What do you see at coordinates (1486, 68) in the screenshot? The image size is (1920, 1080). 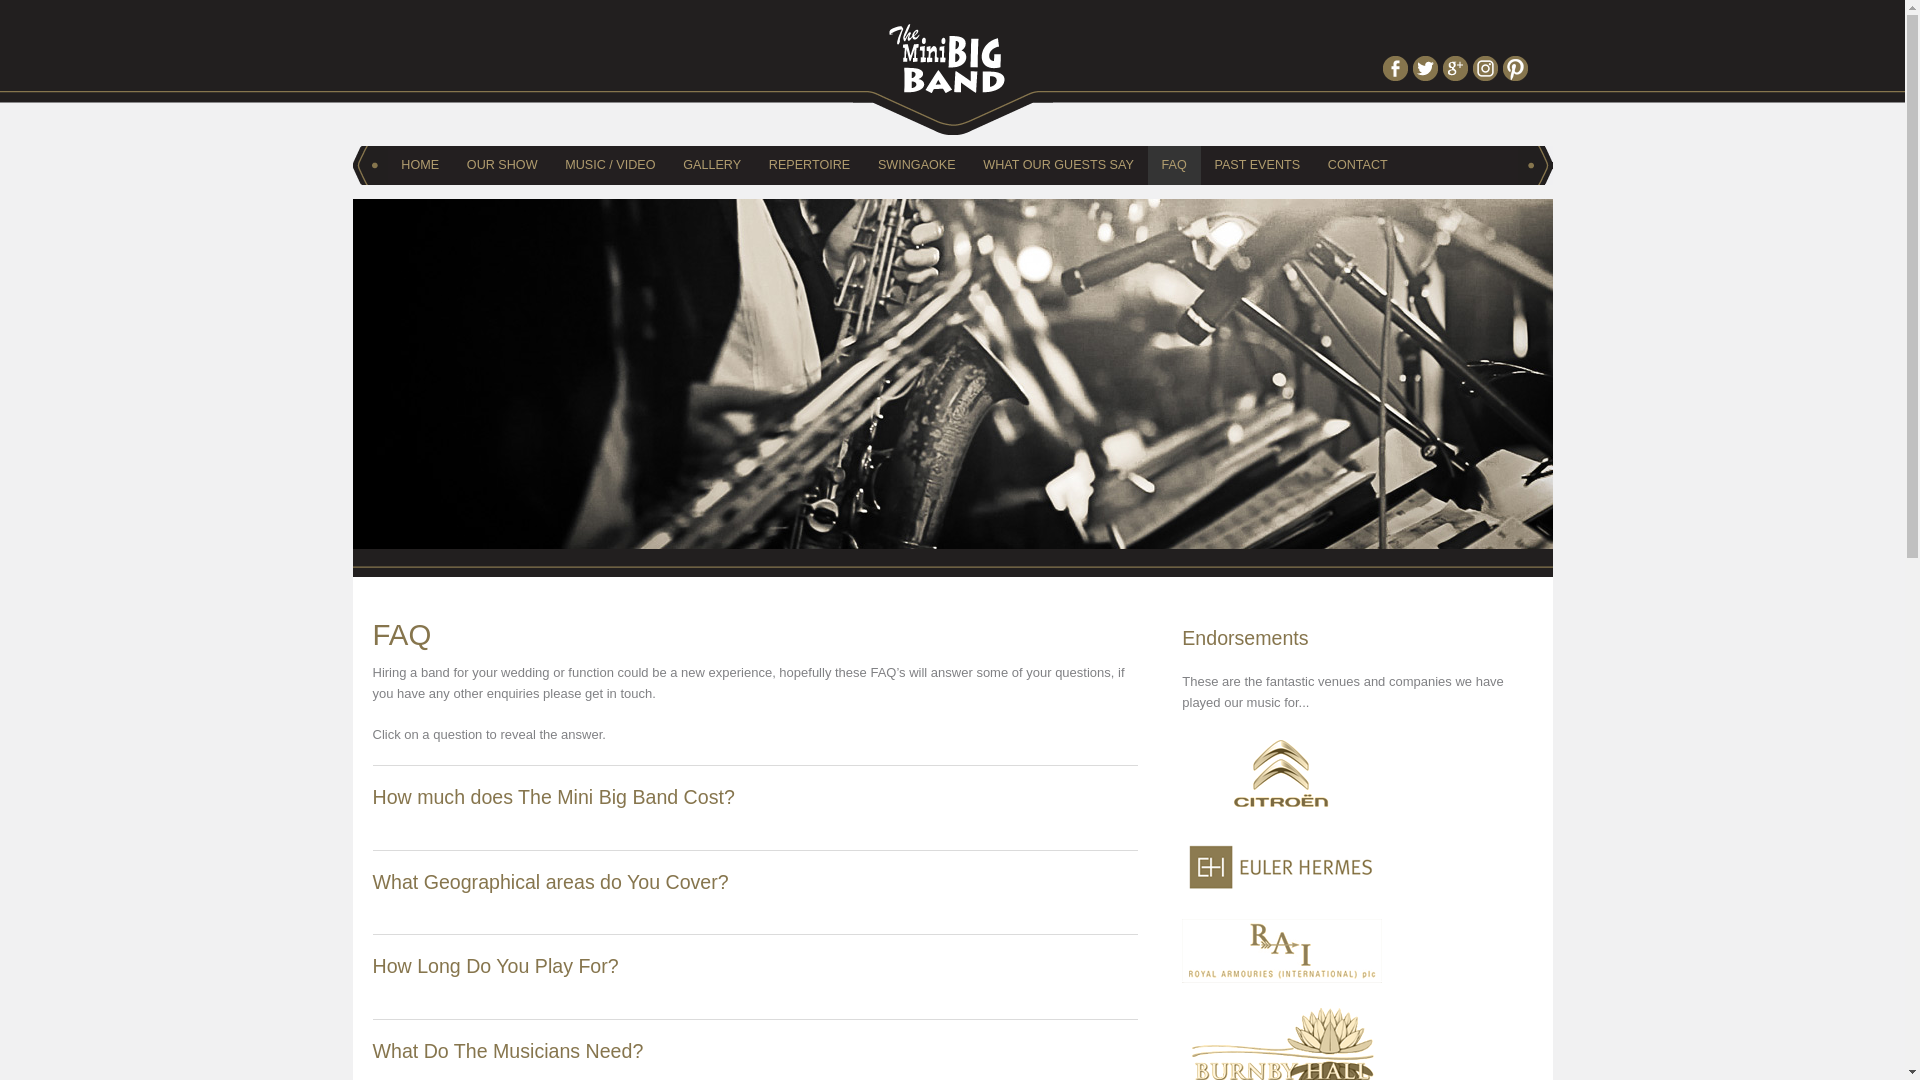 I see `Follow Mini Big Band on Instagram` at bounding box center [1486, 68].